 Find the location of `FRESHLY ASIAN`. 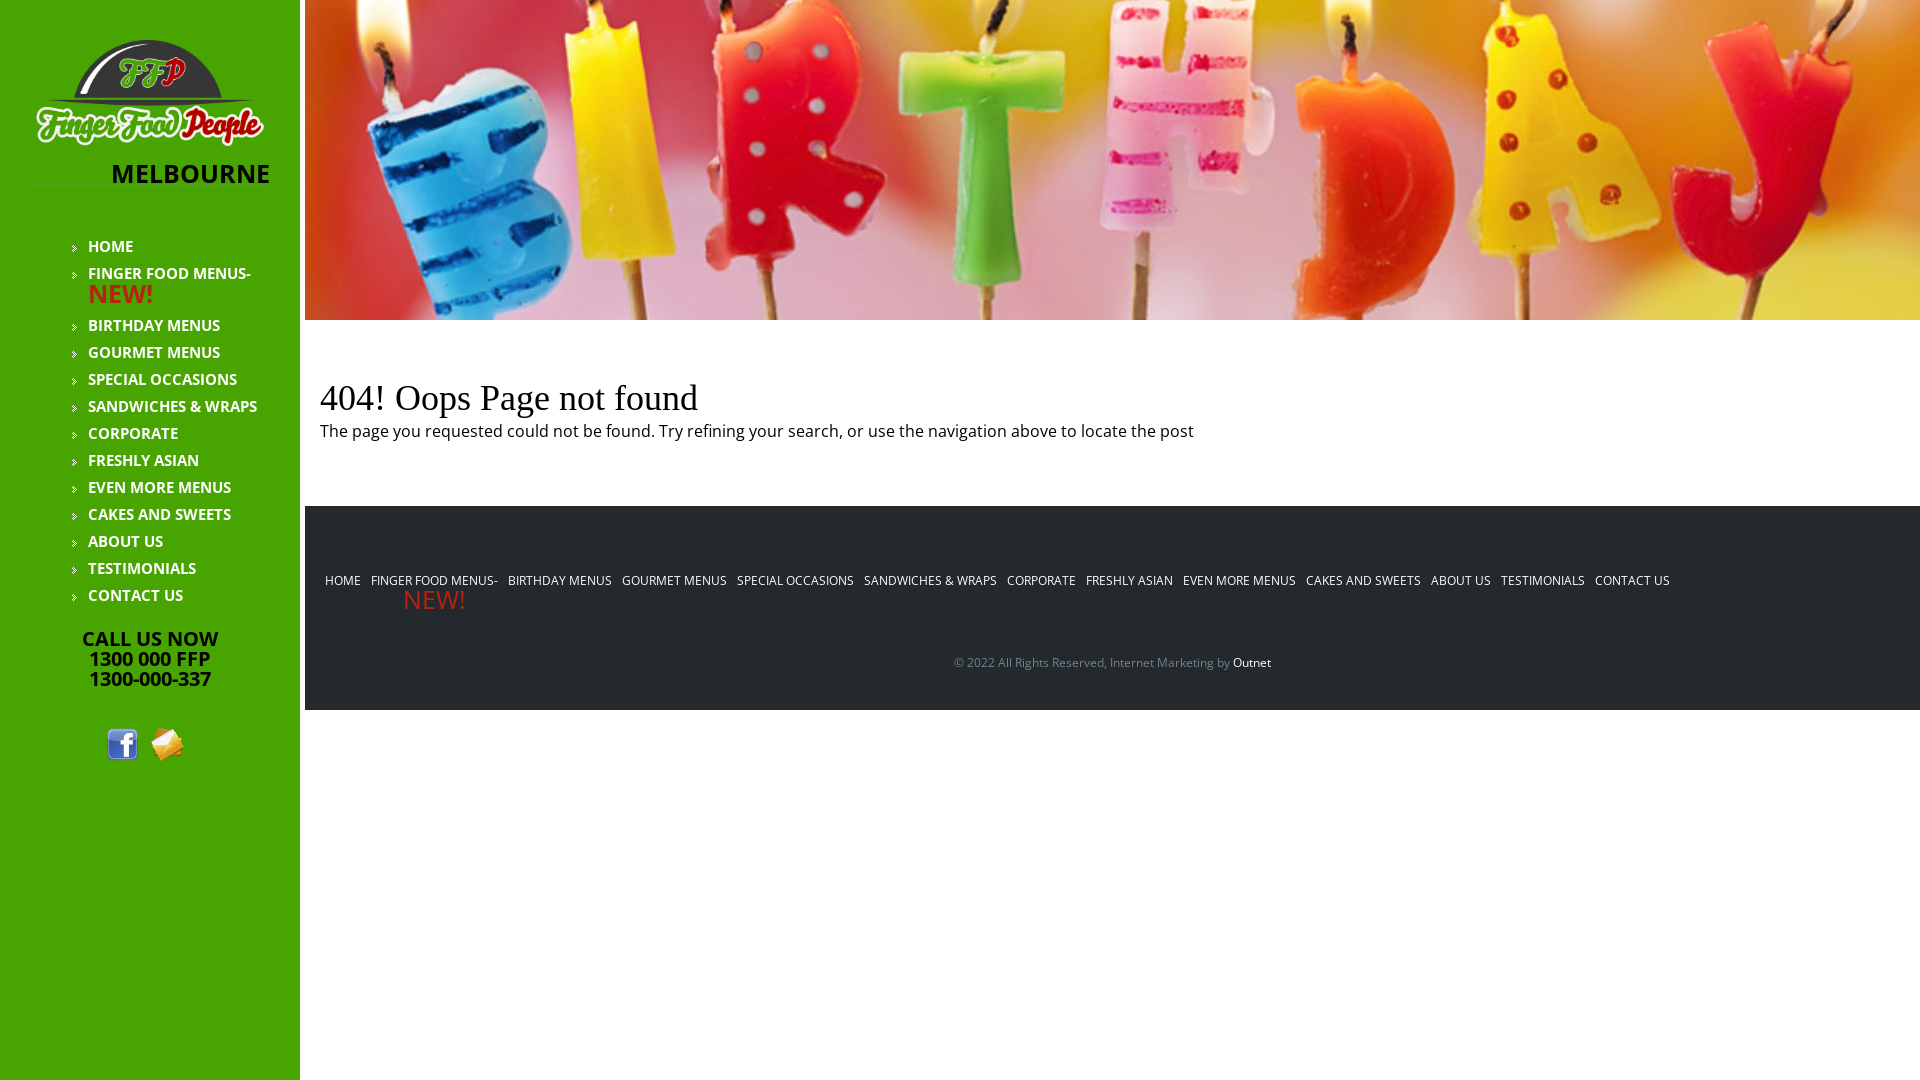

FRESHLY ASIAN is located at coordinates (136, 460).